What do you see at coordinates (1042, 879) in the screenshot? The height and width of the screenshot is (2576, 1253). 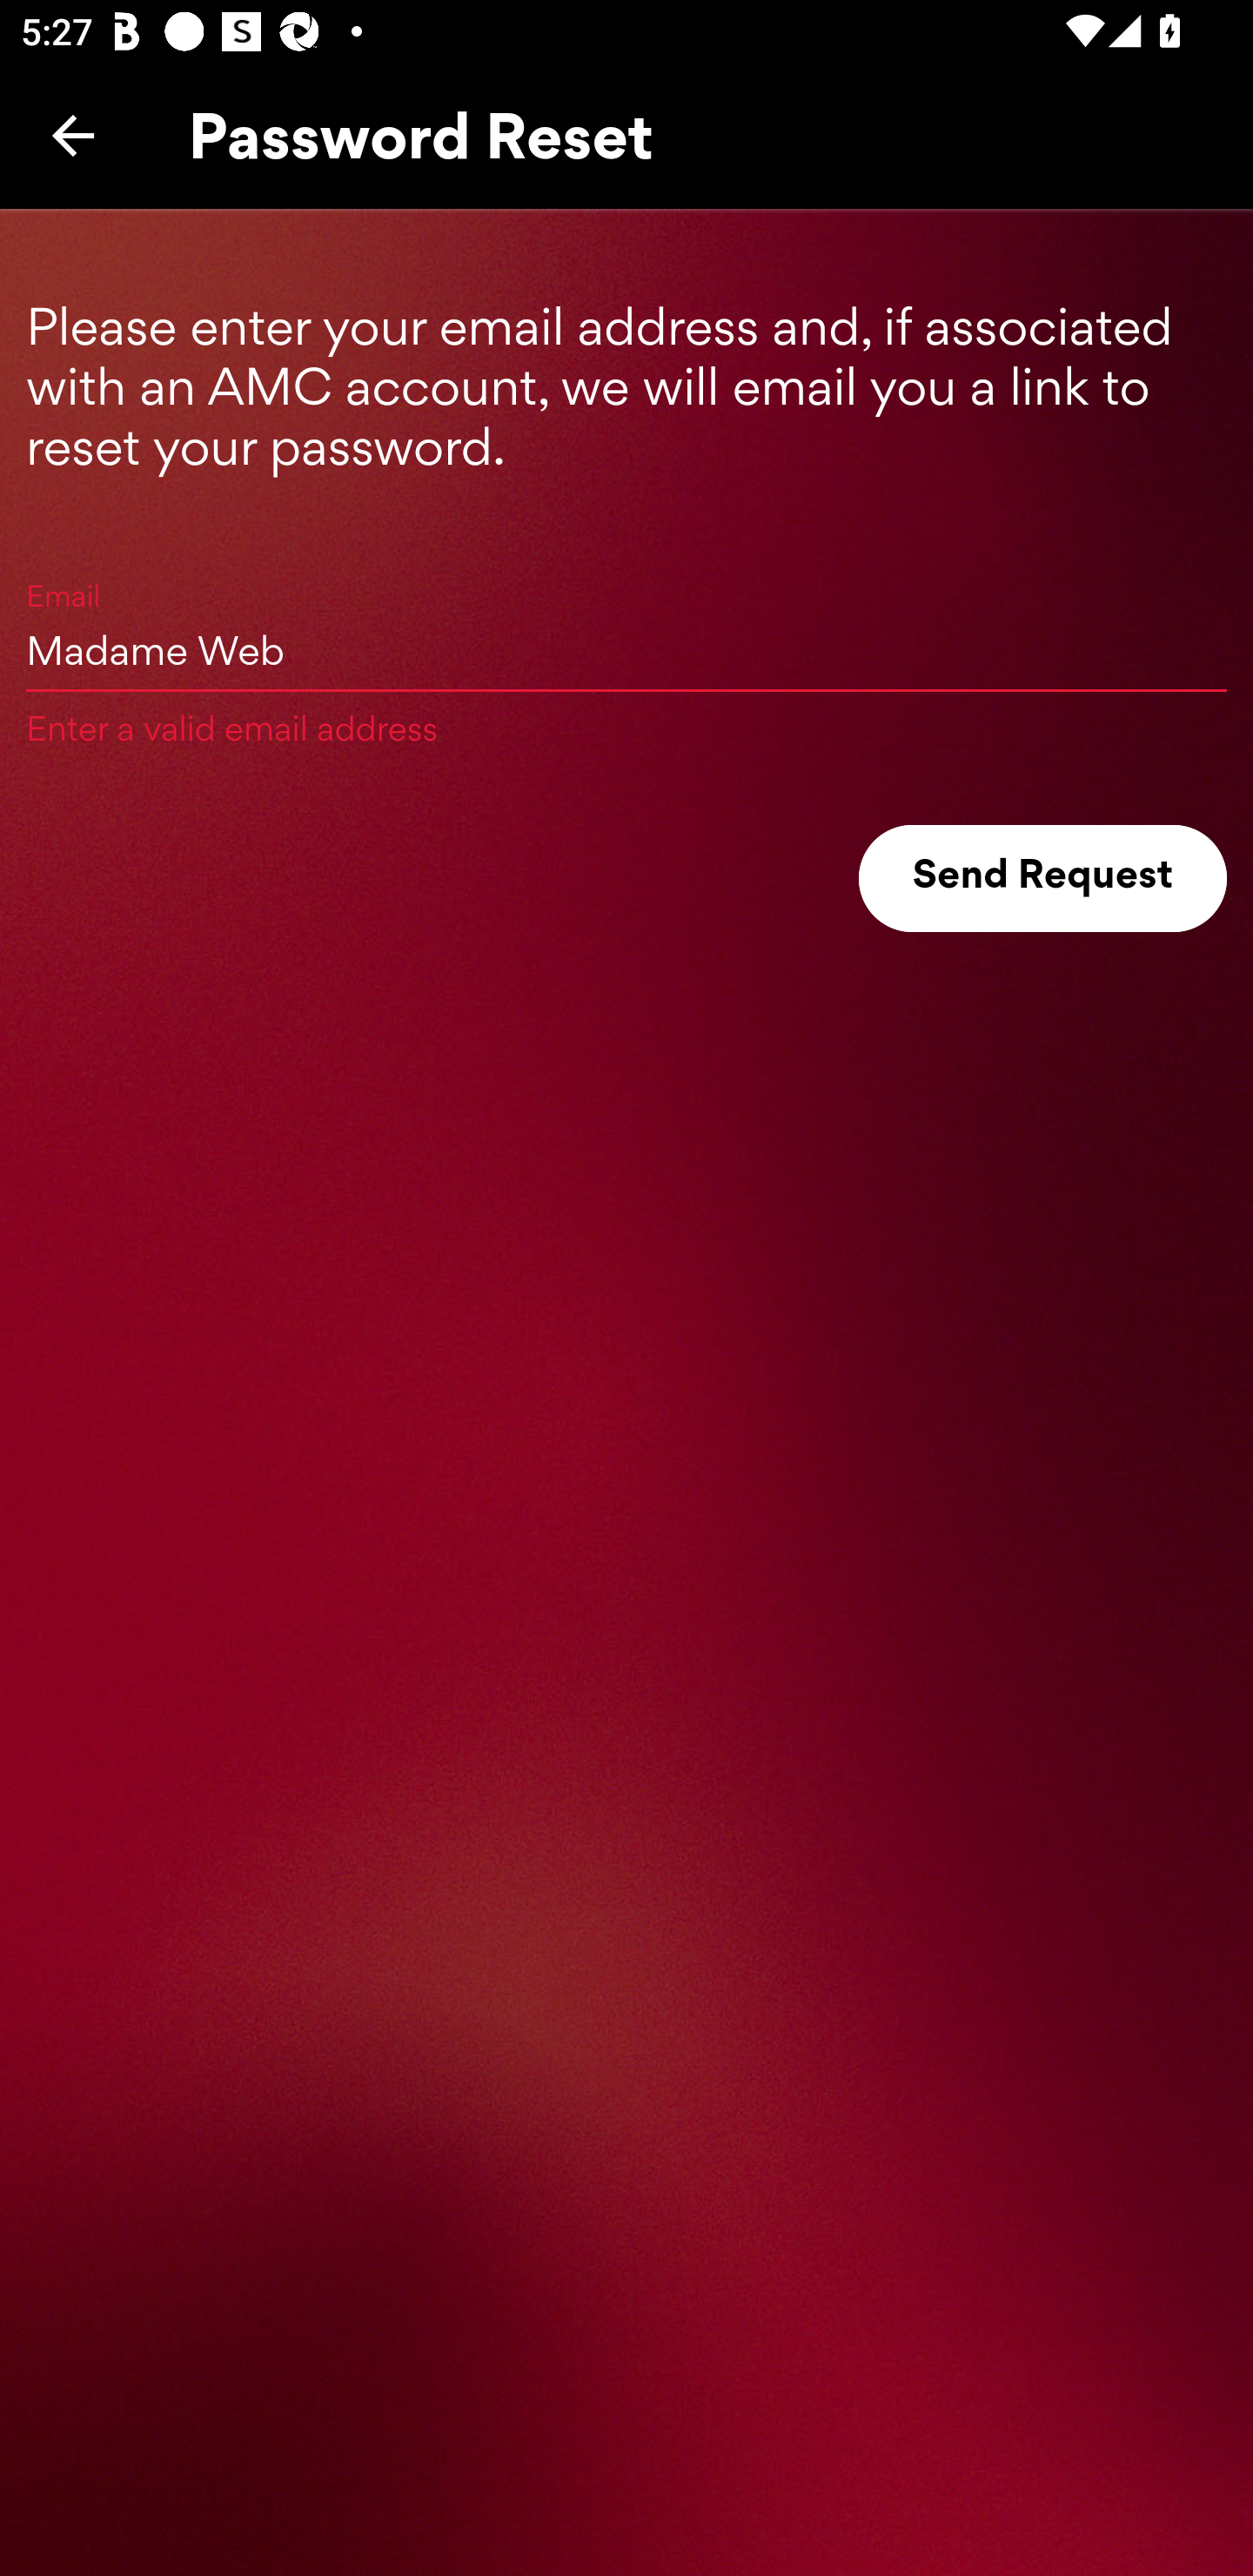 I see `Send Request` at bounding box center [1042, 879].